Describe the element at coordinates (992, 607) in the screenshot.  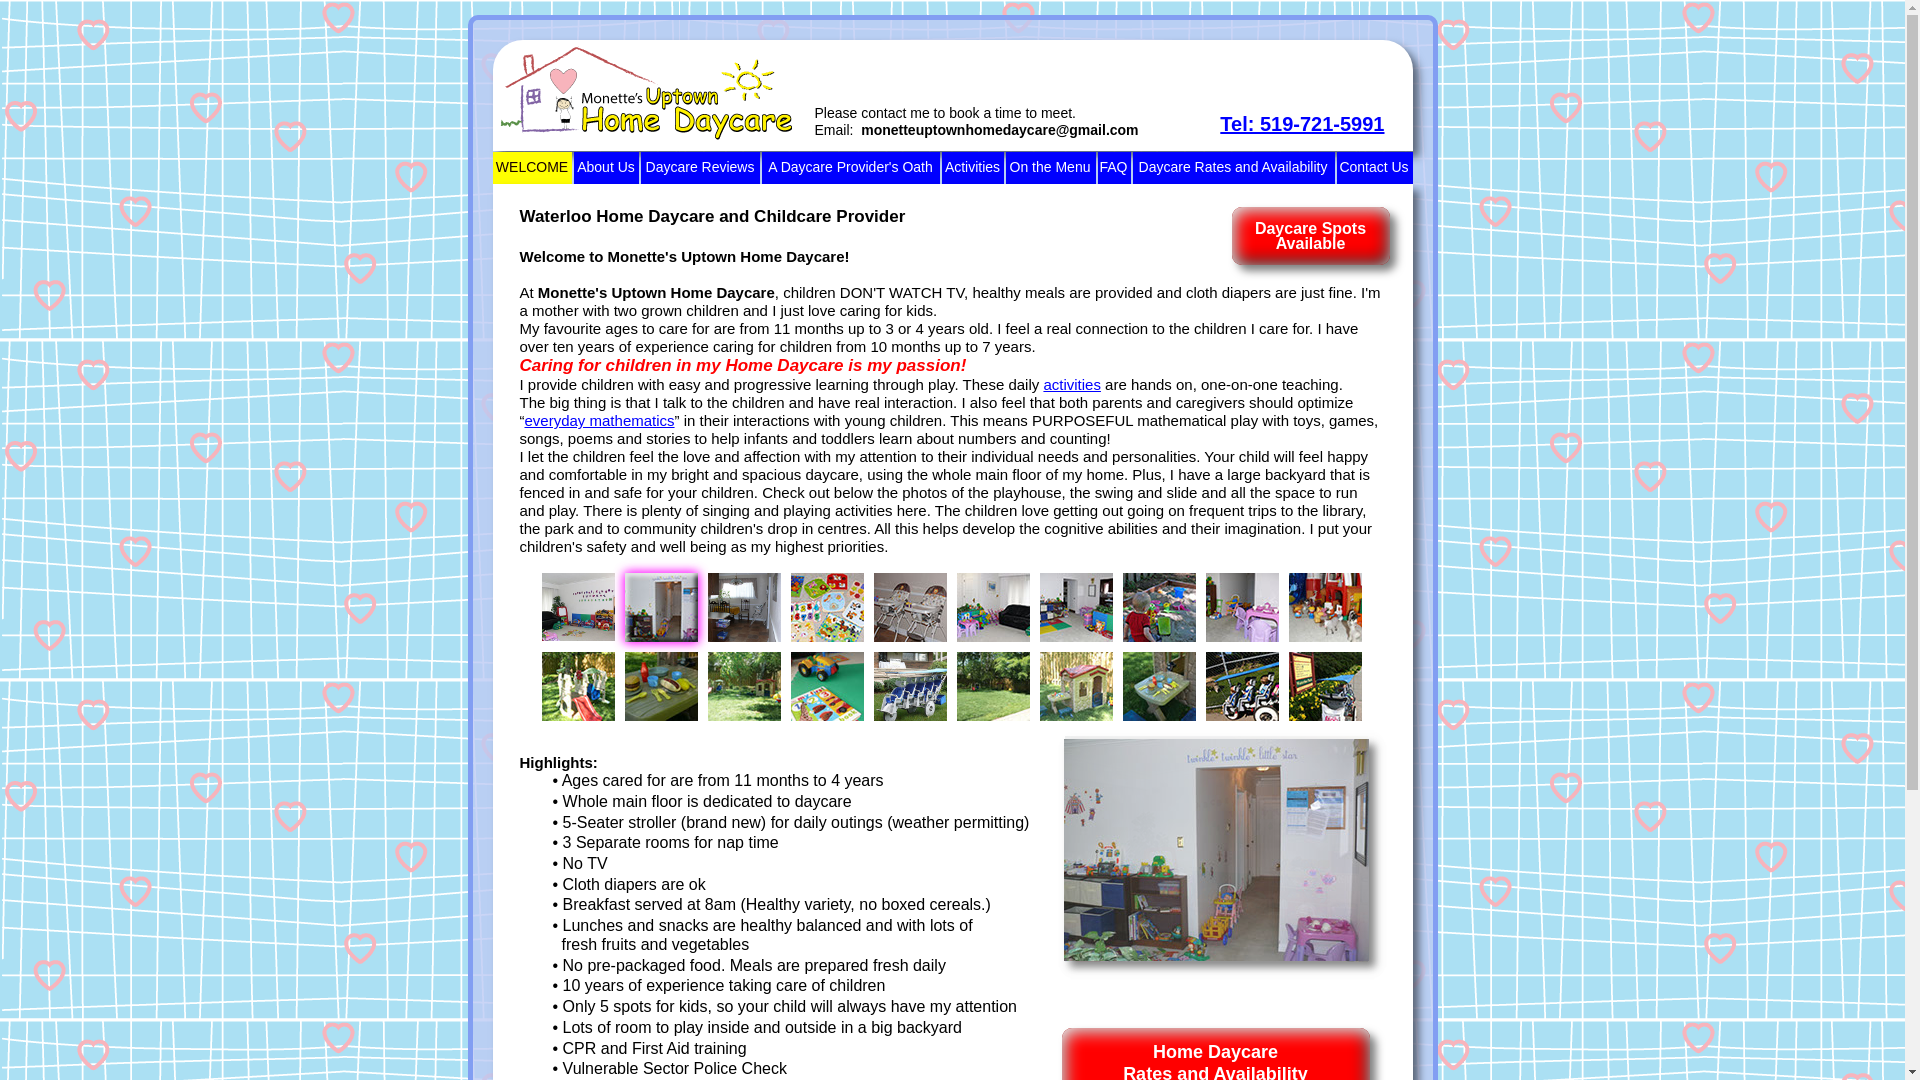
I see `Home Daycare - Click to show bigger` at that location.